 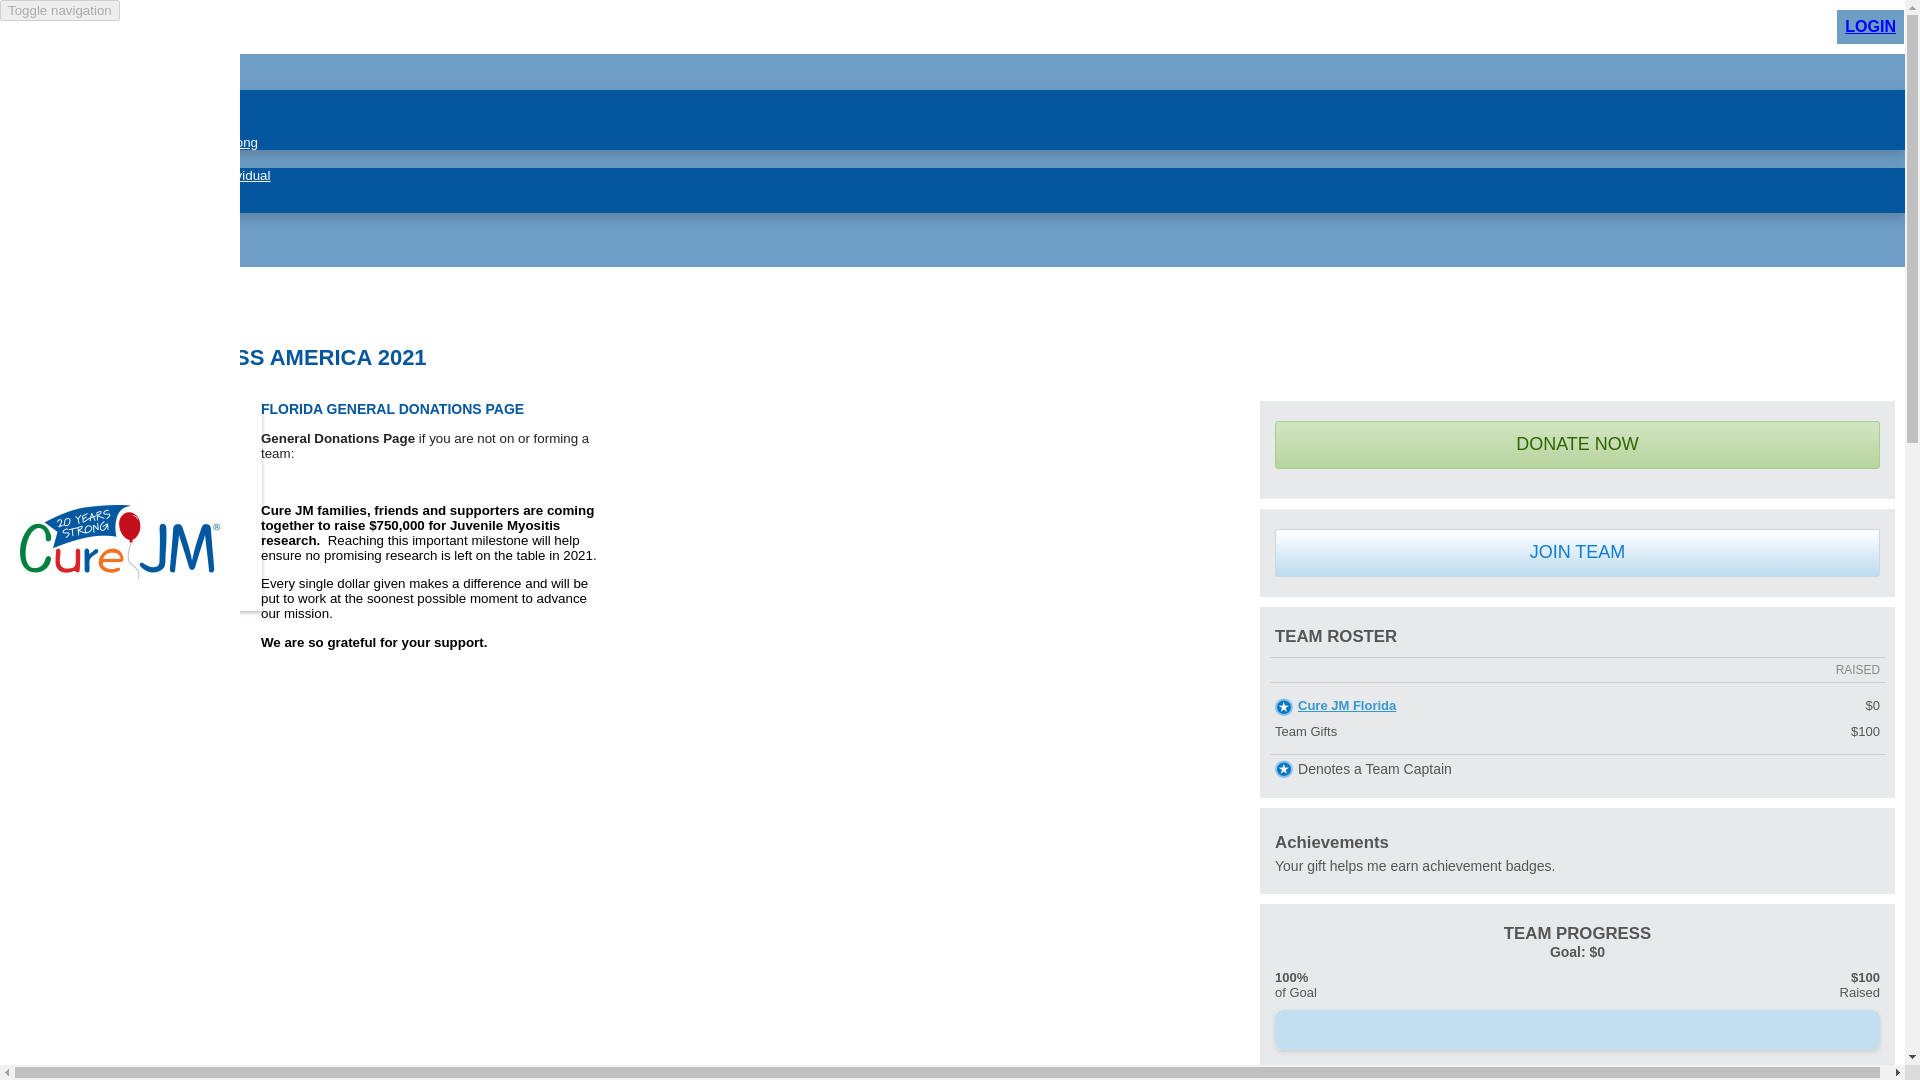 I want to click on EVENT INFO, so click(x=88, y=80).